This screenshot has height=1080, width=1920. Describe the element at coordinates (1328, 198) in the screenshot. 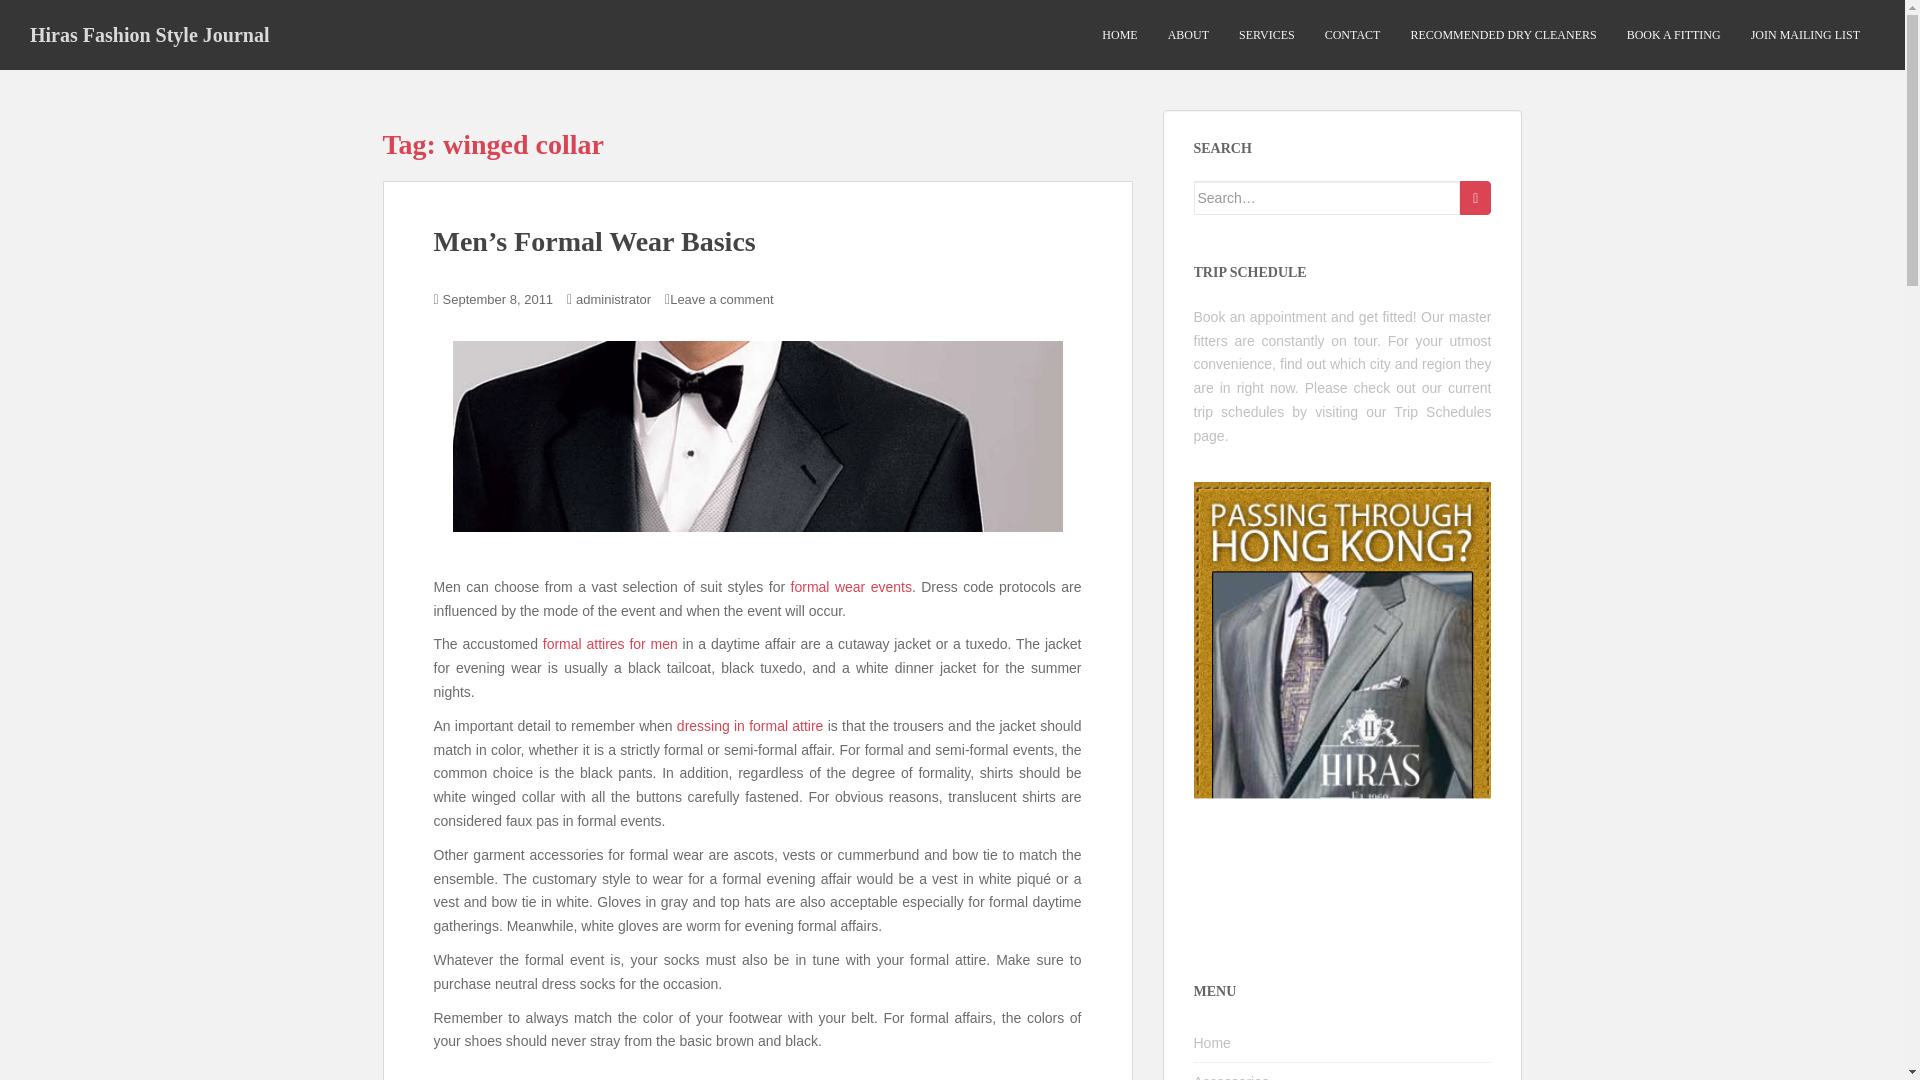

I see `Search for:` at that location.